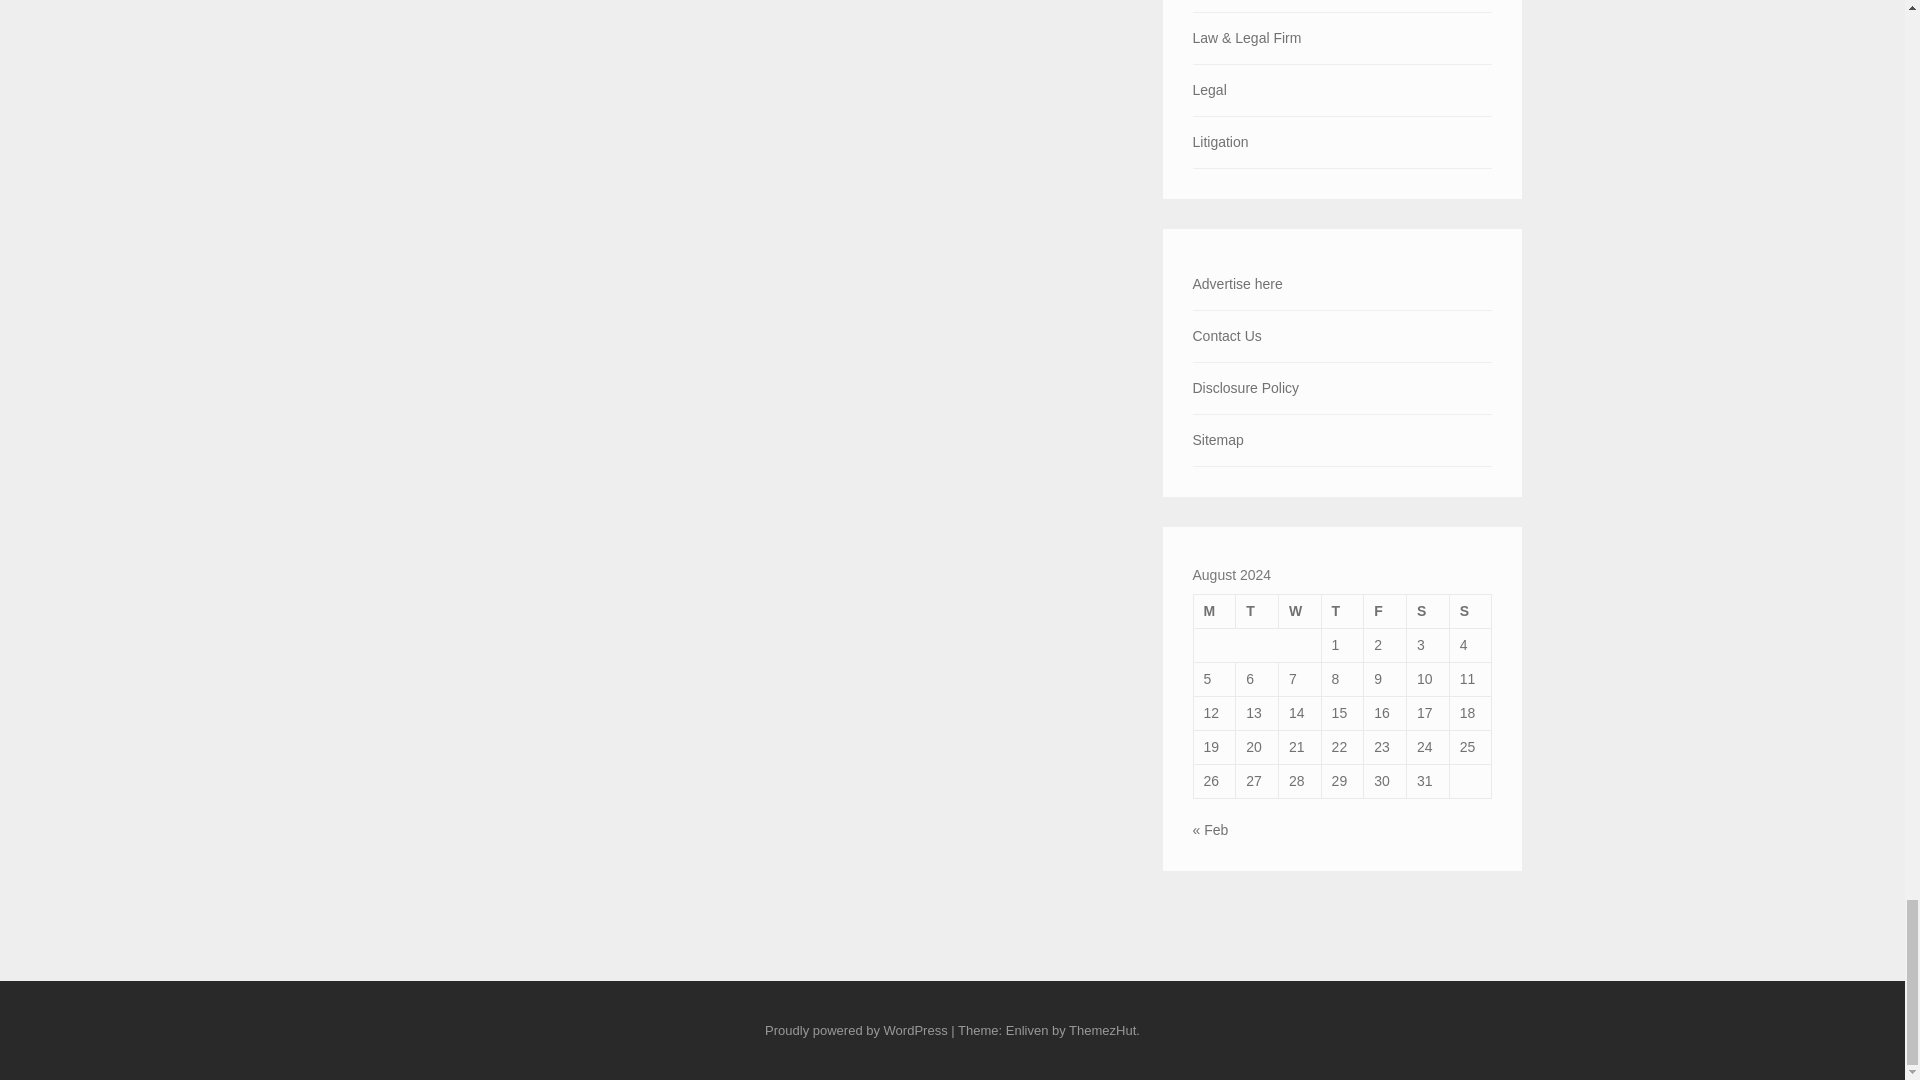  I want to click on Friday, so click(1385, 610).